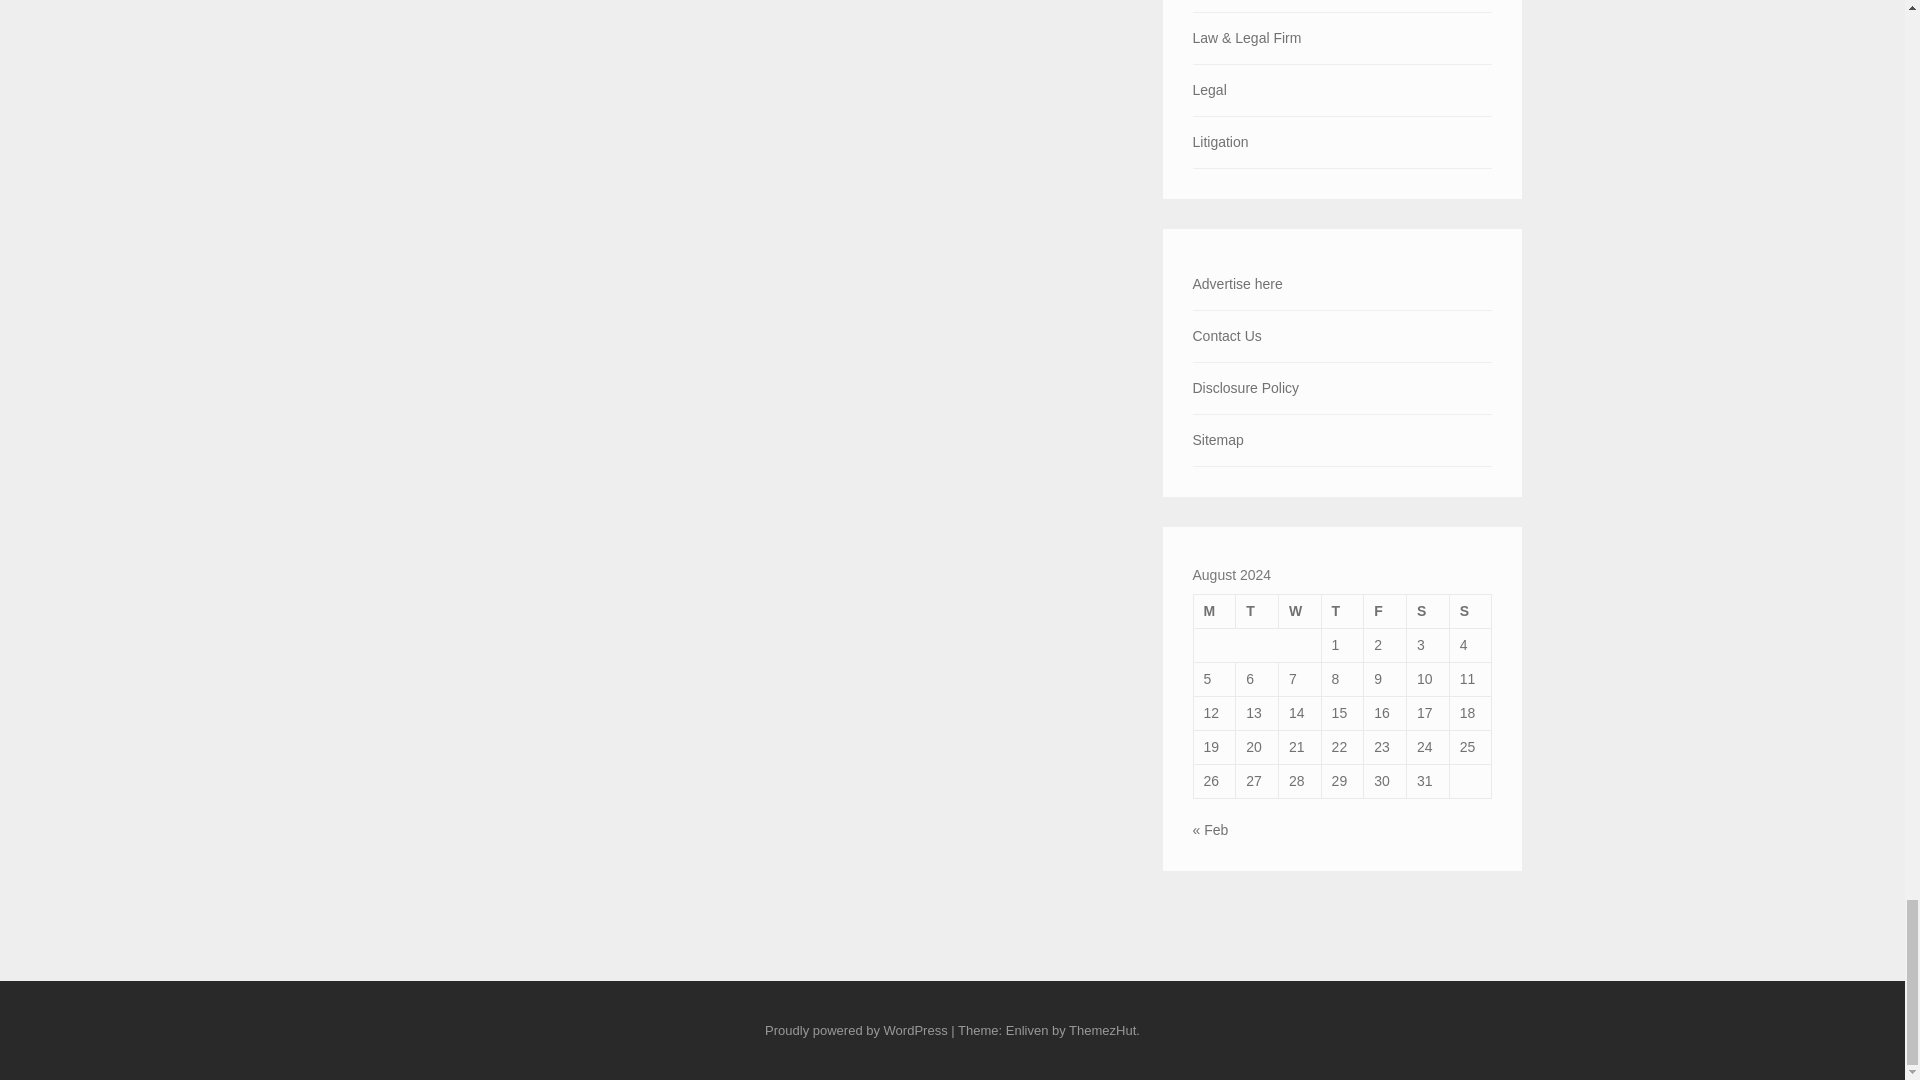  I want to click on Friday, so click(1385, 610).